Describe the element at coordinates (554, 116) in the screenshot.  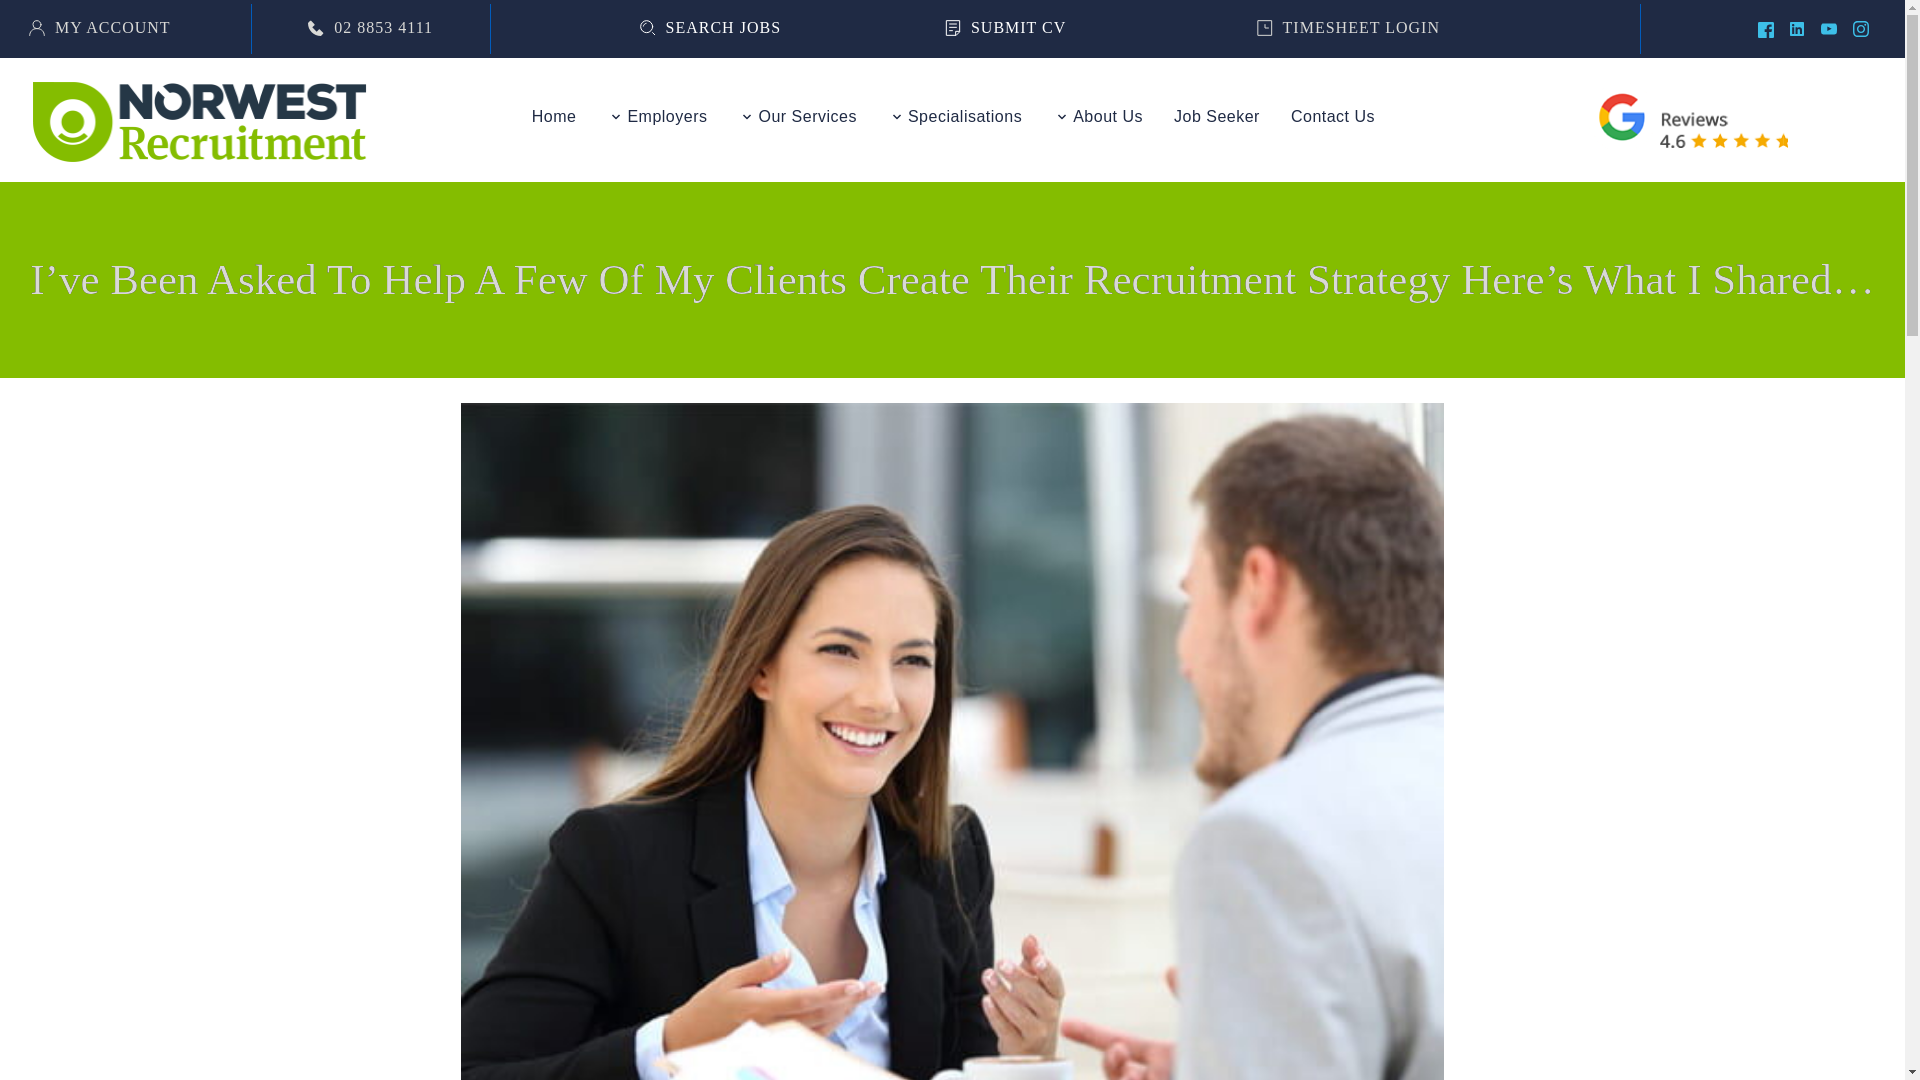
I see `Home` at that location.